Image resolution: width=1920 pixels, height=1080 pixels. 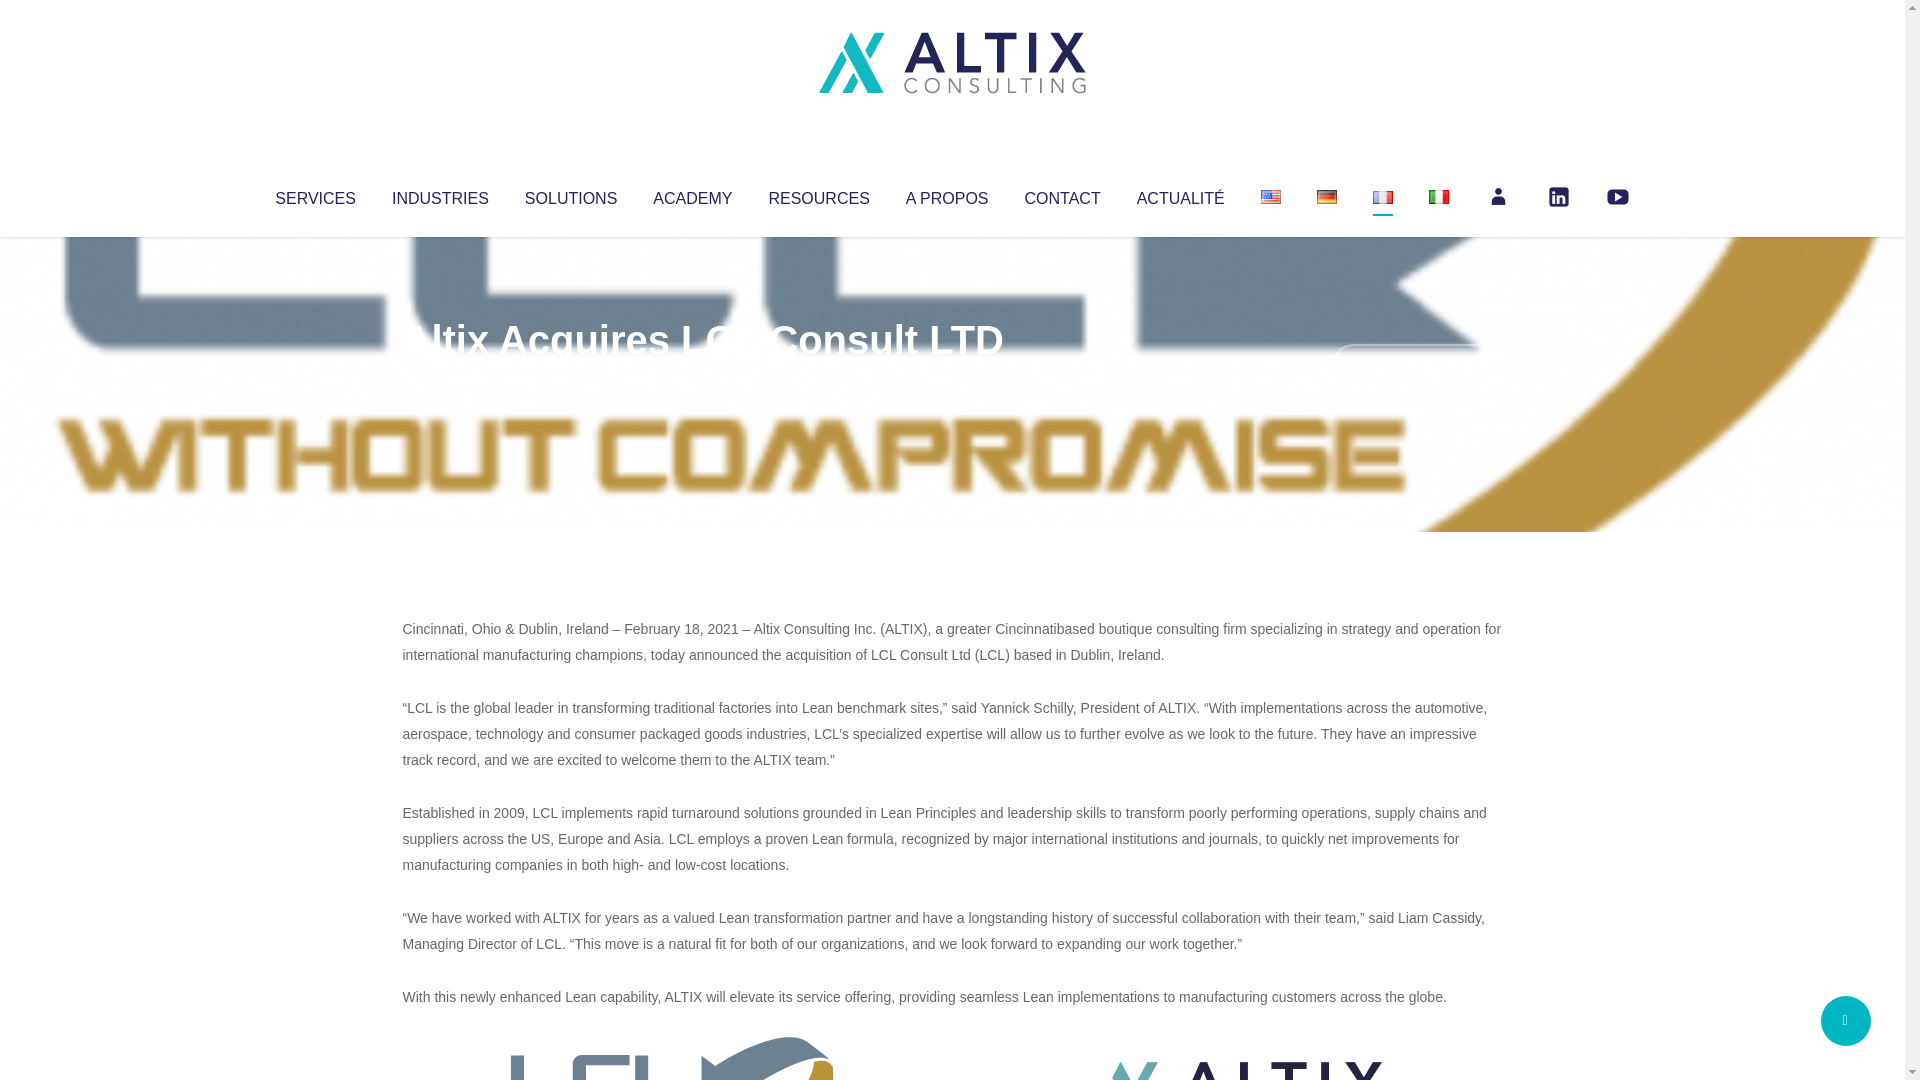 What do you see at coordinates (314, 194) in the screenshot?
I see `SERVICES` at bounding box center [314, 194].